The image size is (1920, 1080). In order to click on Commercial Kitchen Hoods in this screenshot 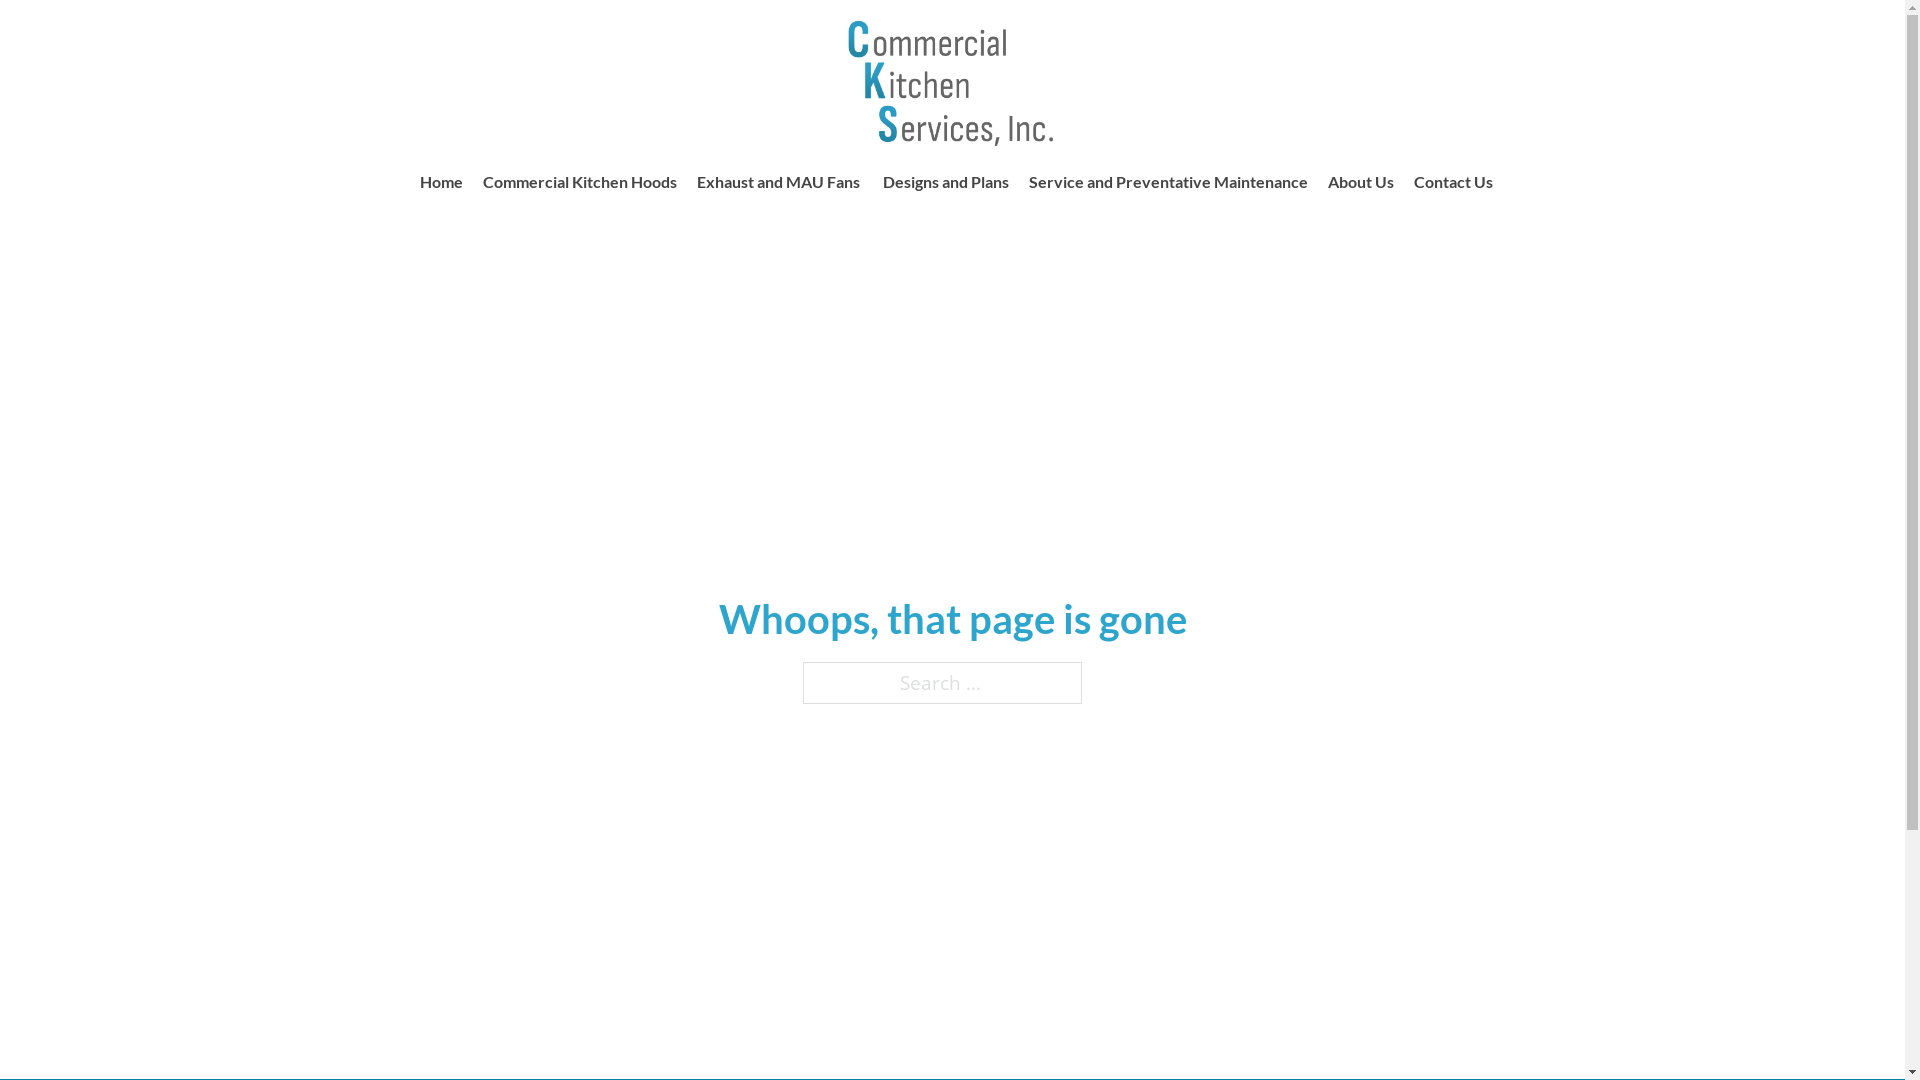, I will do `click(579, 182)`.